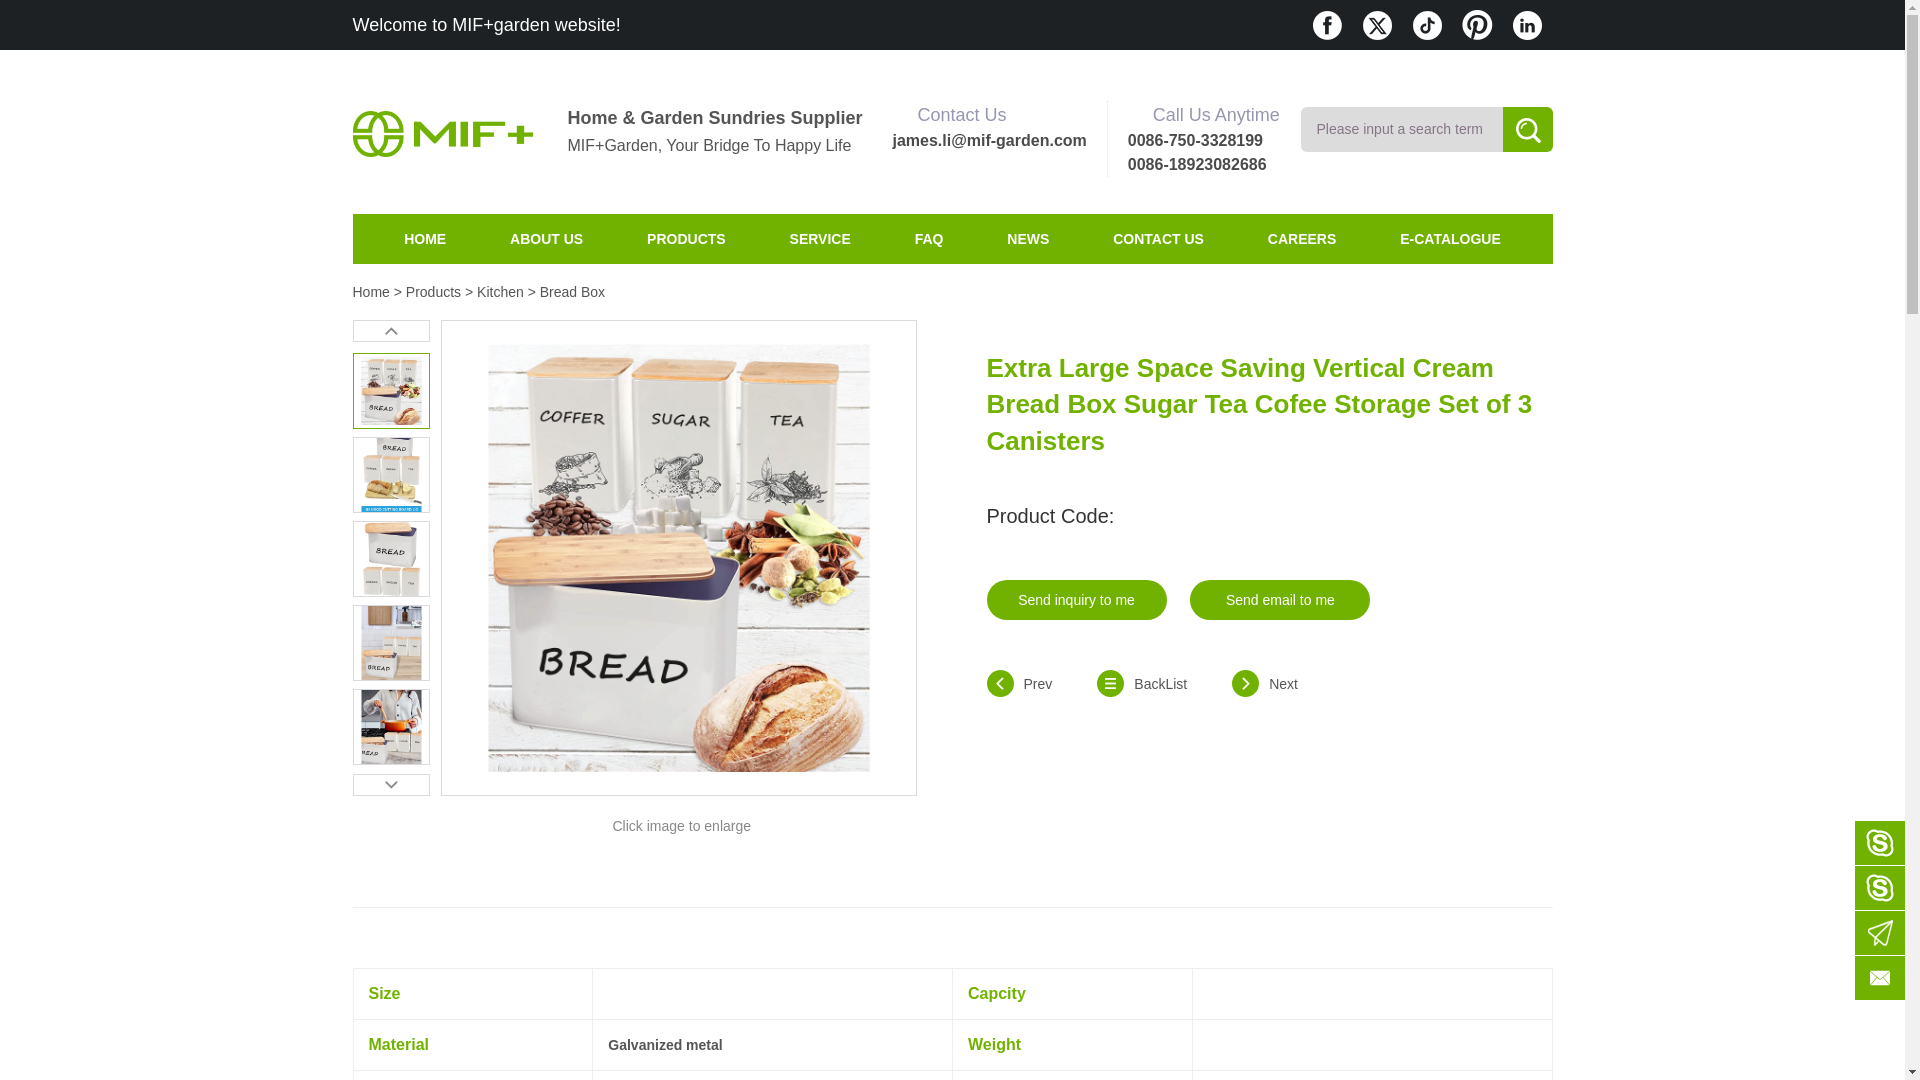 The width and height of the screenshot is (1920, 1080). I want to click on ABOUT US, so click(546, 238).